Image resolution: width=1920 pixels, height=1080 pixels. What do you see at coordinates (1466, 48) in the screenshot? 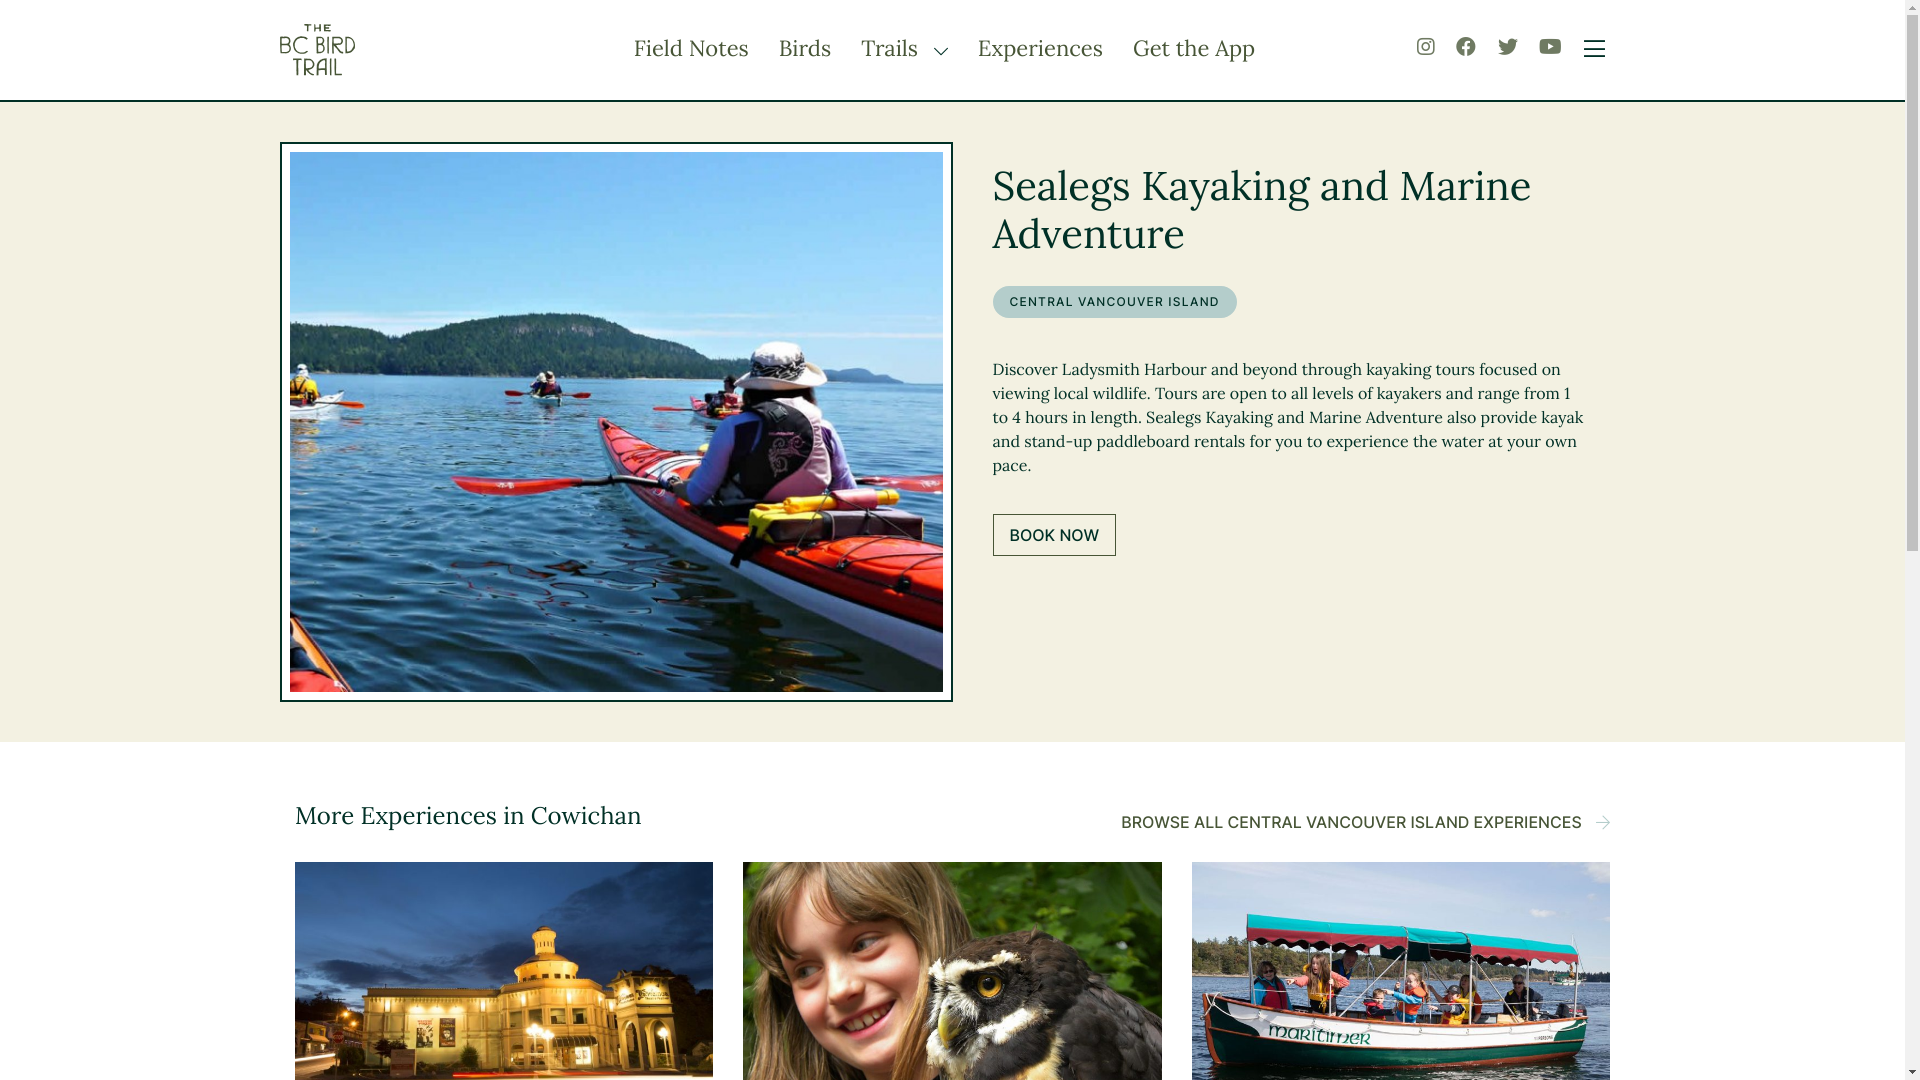
I see `BC Bird Trail Facebook Account` at bounding box center [1466, 48].